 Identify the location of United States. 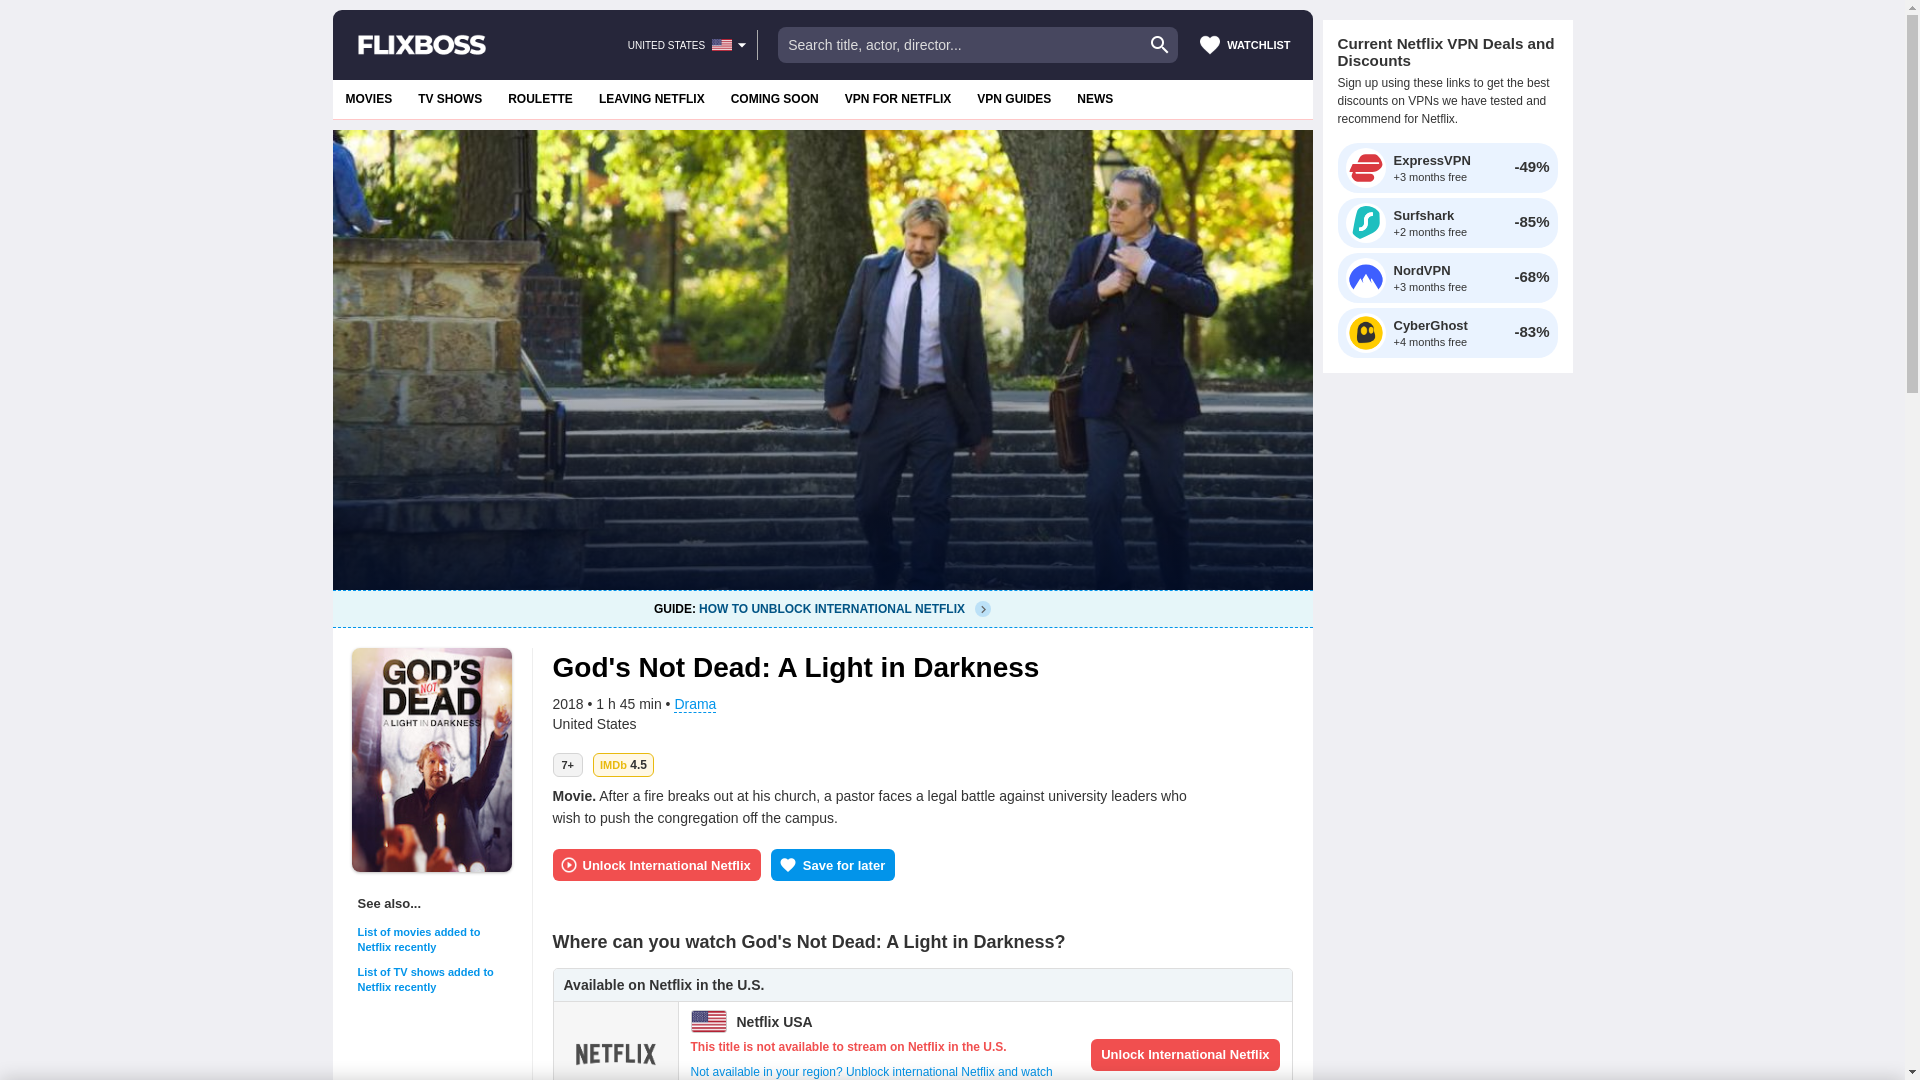
(774, 98).